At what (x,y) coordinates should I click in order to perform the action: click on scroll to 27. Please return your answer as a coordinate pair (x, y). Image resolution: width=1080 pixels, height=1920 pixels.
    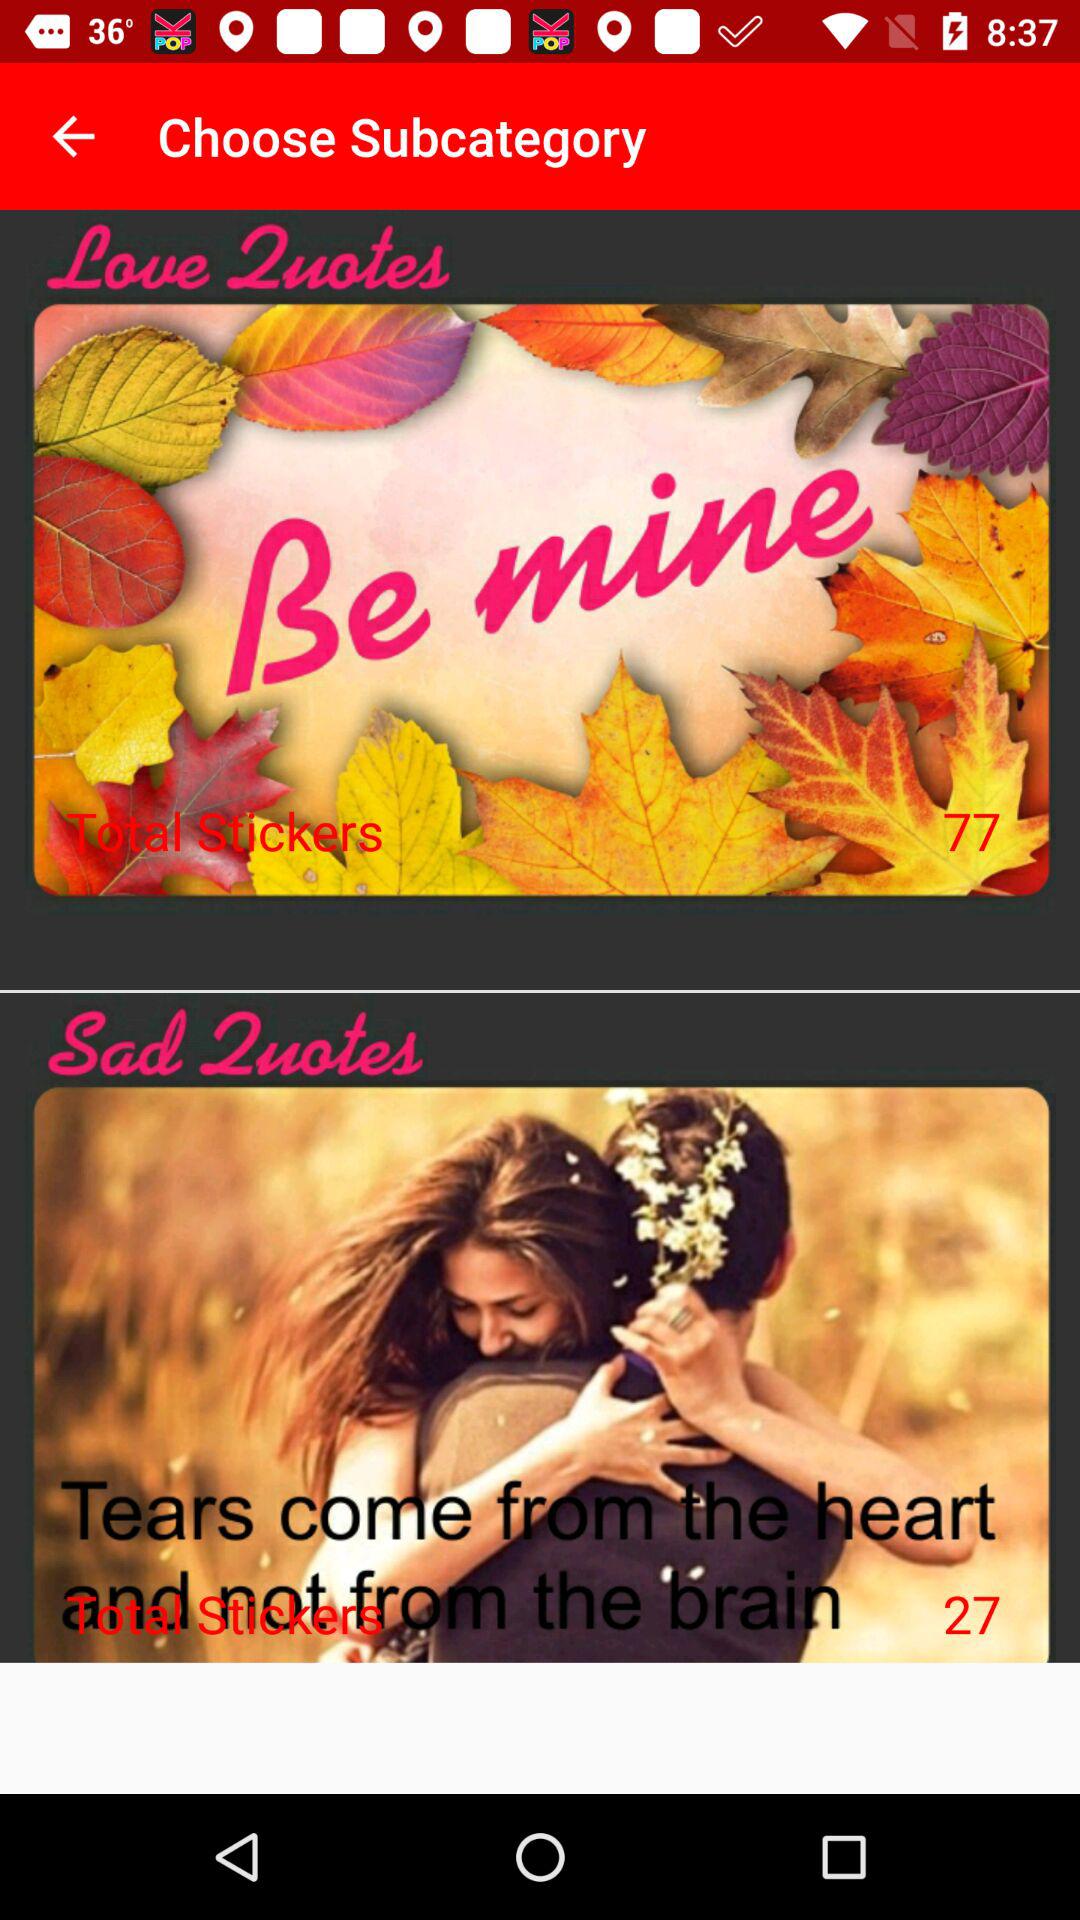
    Looking at the image, I should click on (972, 1613).